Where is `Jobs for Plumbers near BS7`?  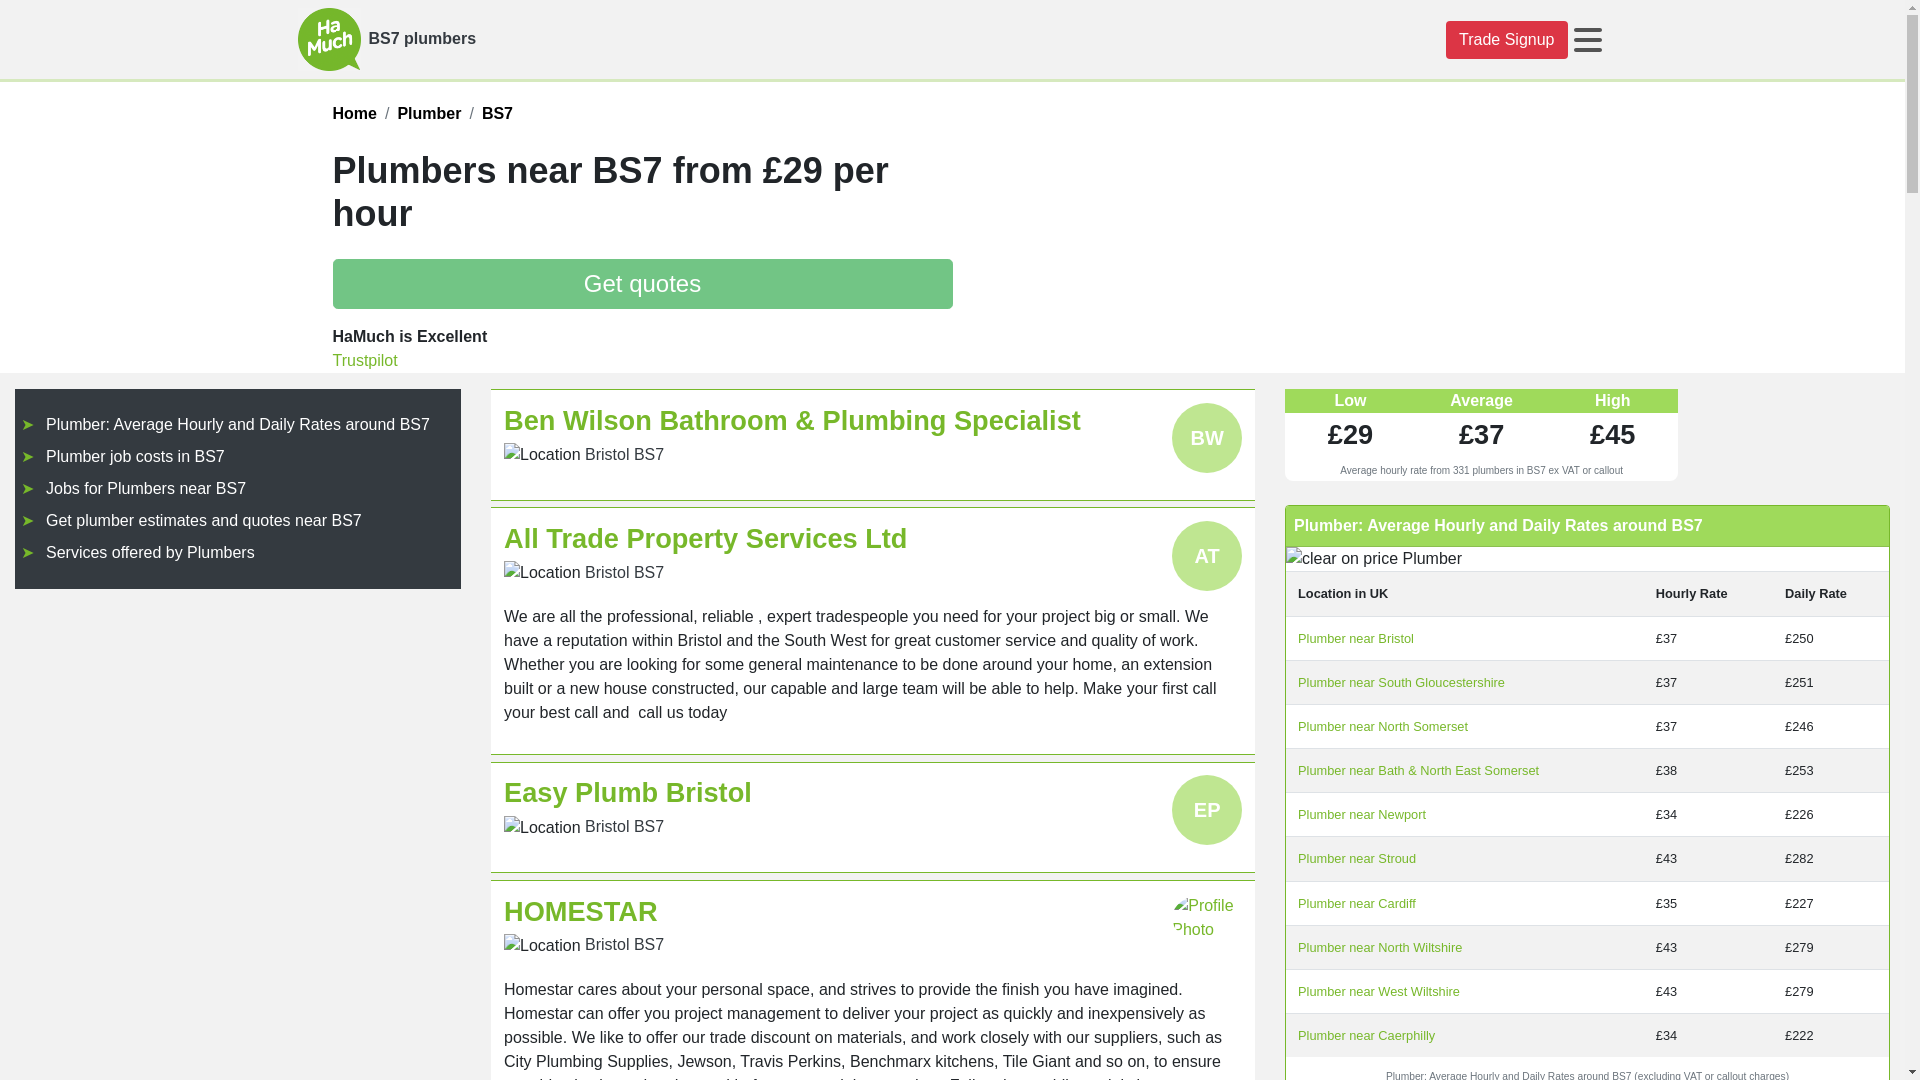 Jobs for Plumbers near BS7 is located at coordinates (146, 488).